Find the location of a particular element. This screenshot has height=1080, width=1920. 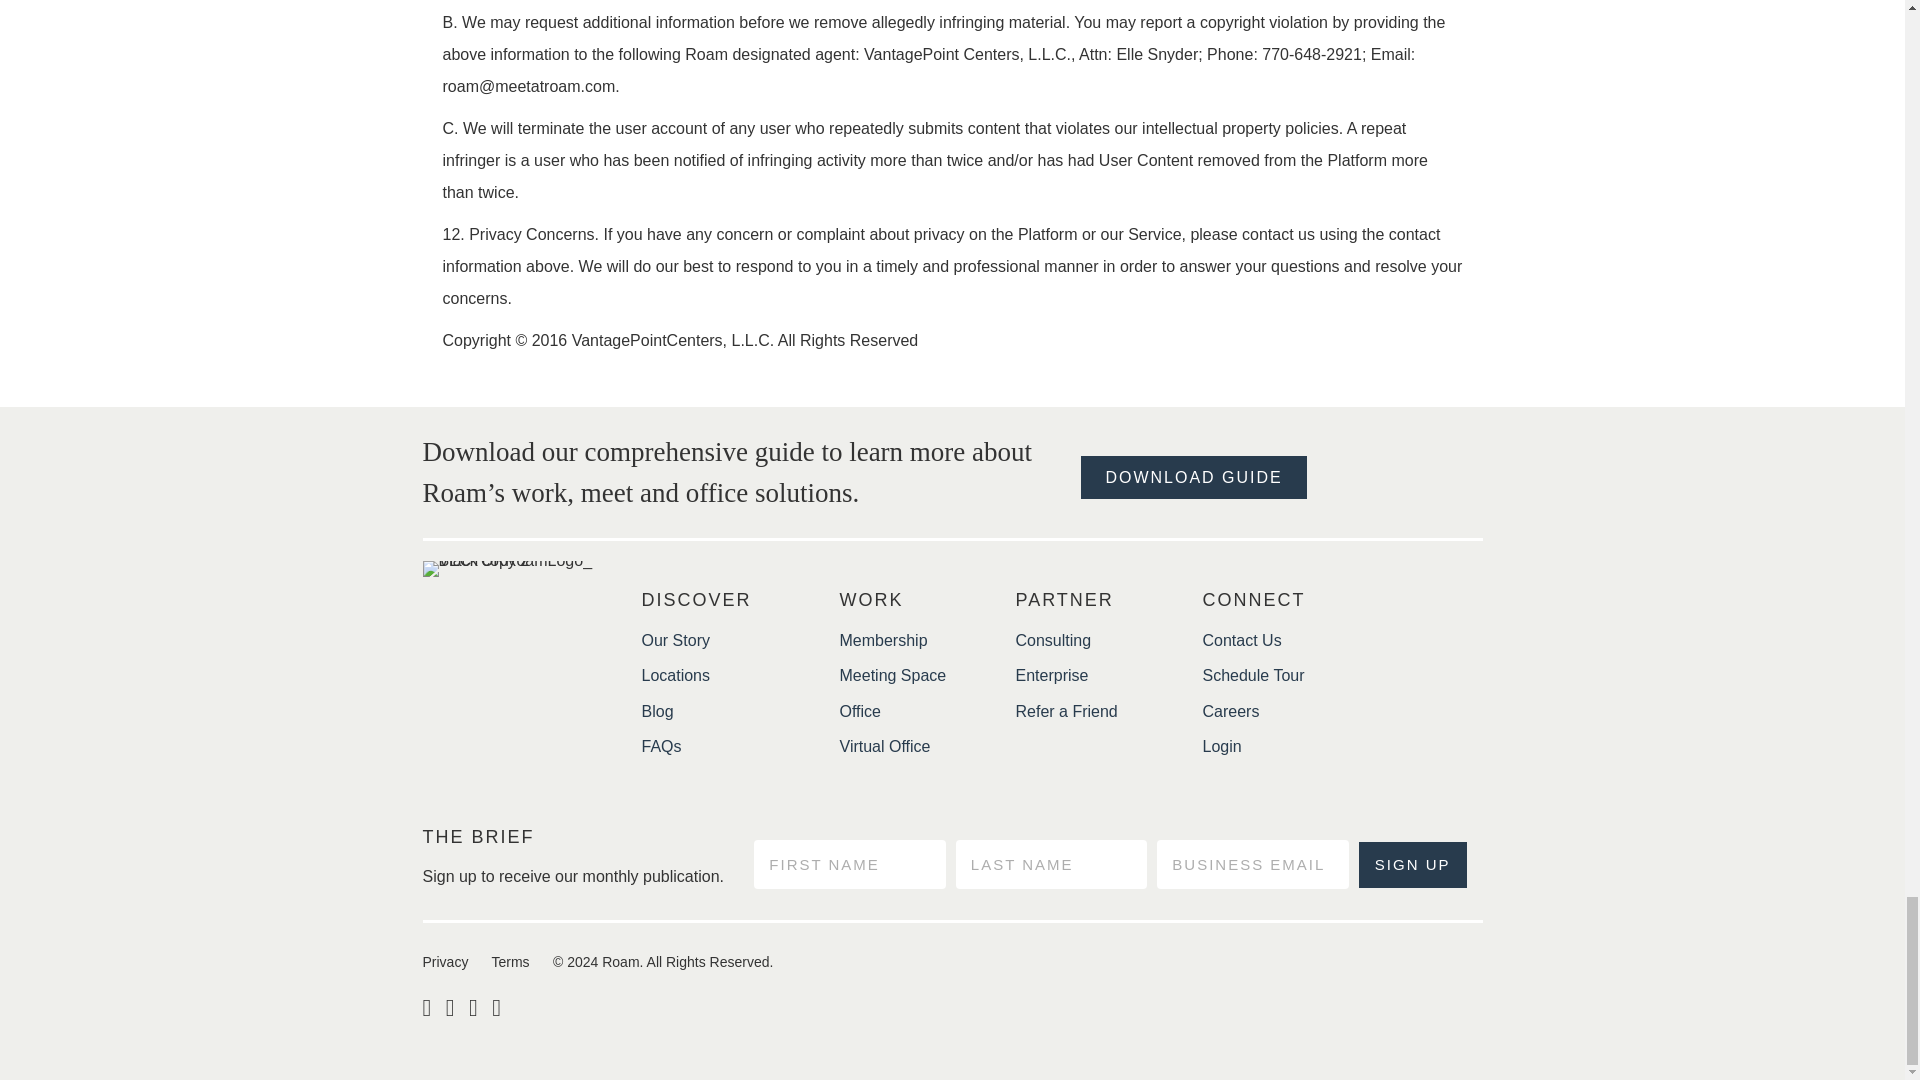

Locations is located at coordinates (676, 675).